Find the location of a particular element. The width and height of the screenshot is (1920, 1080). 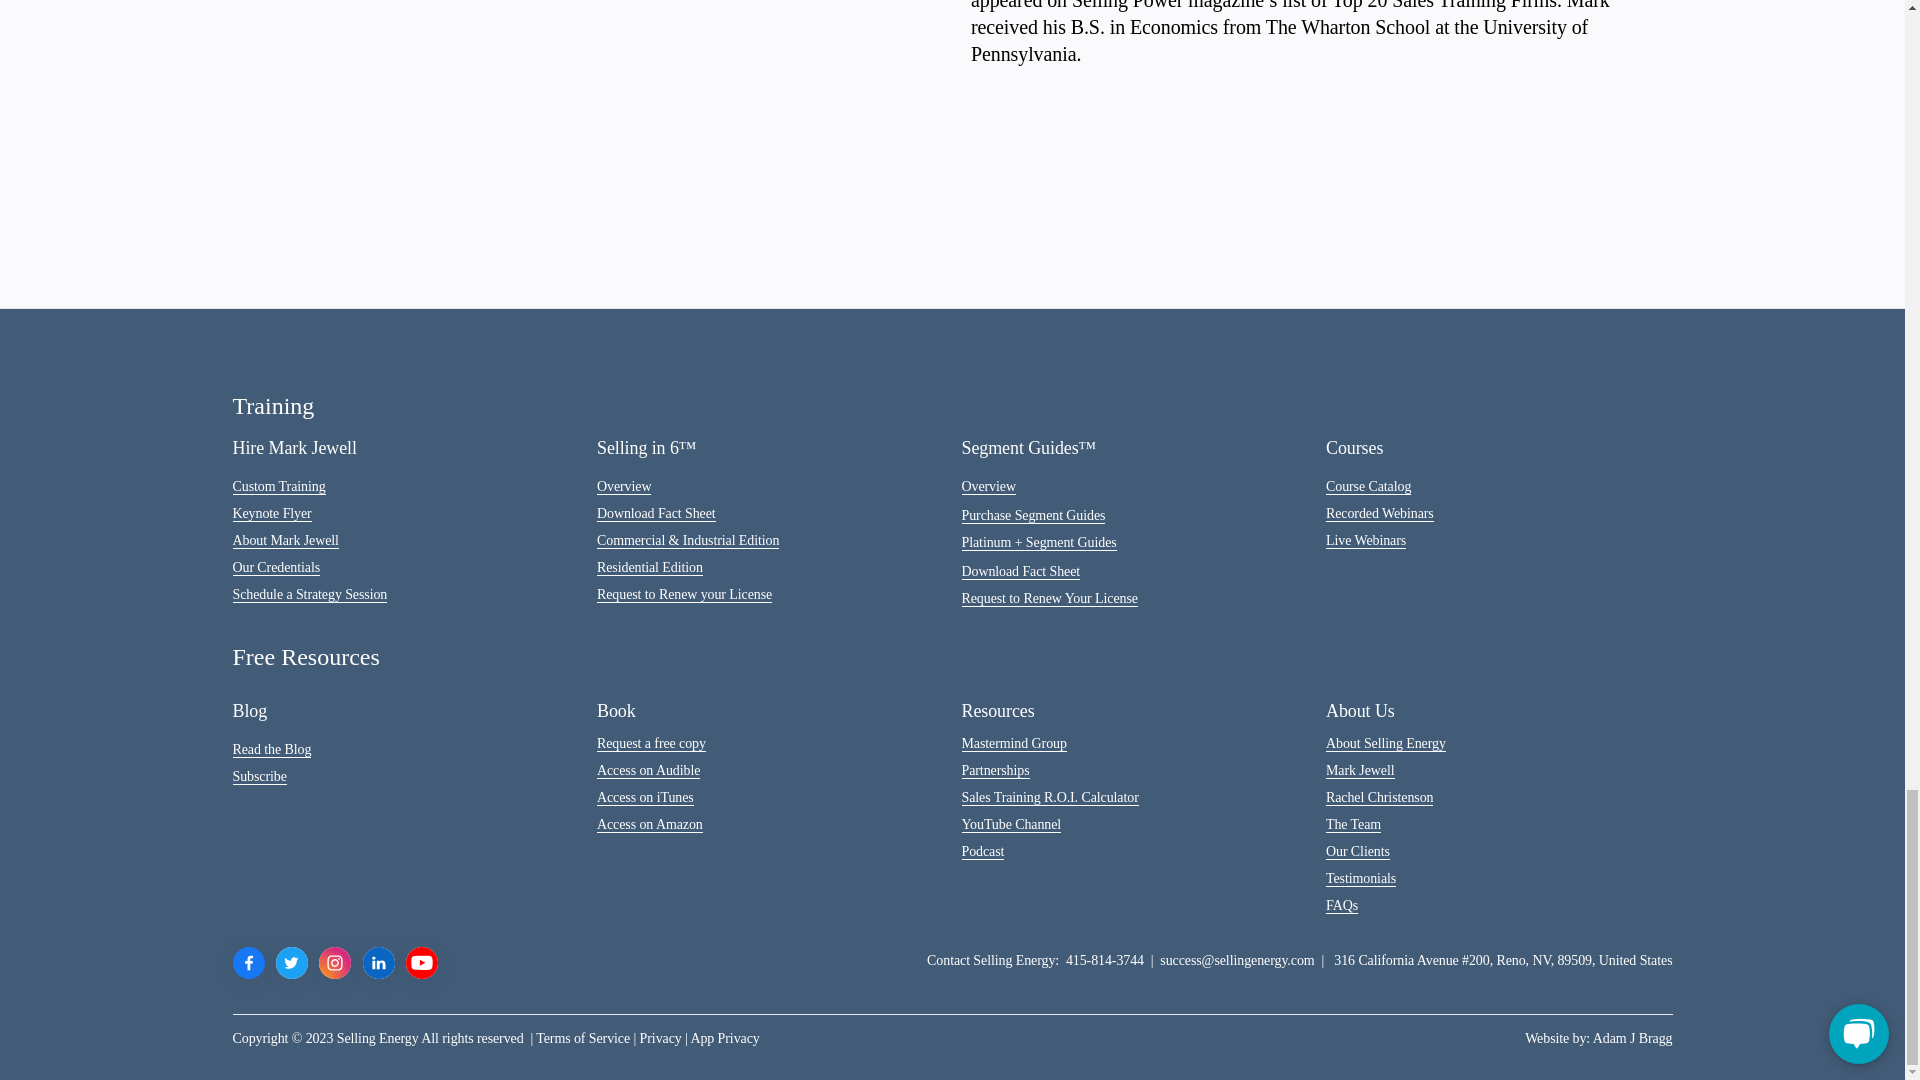

Recorded Webinars is located at coordinates (1380, 514).